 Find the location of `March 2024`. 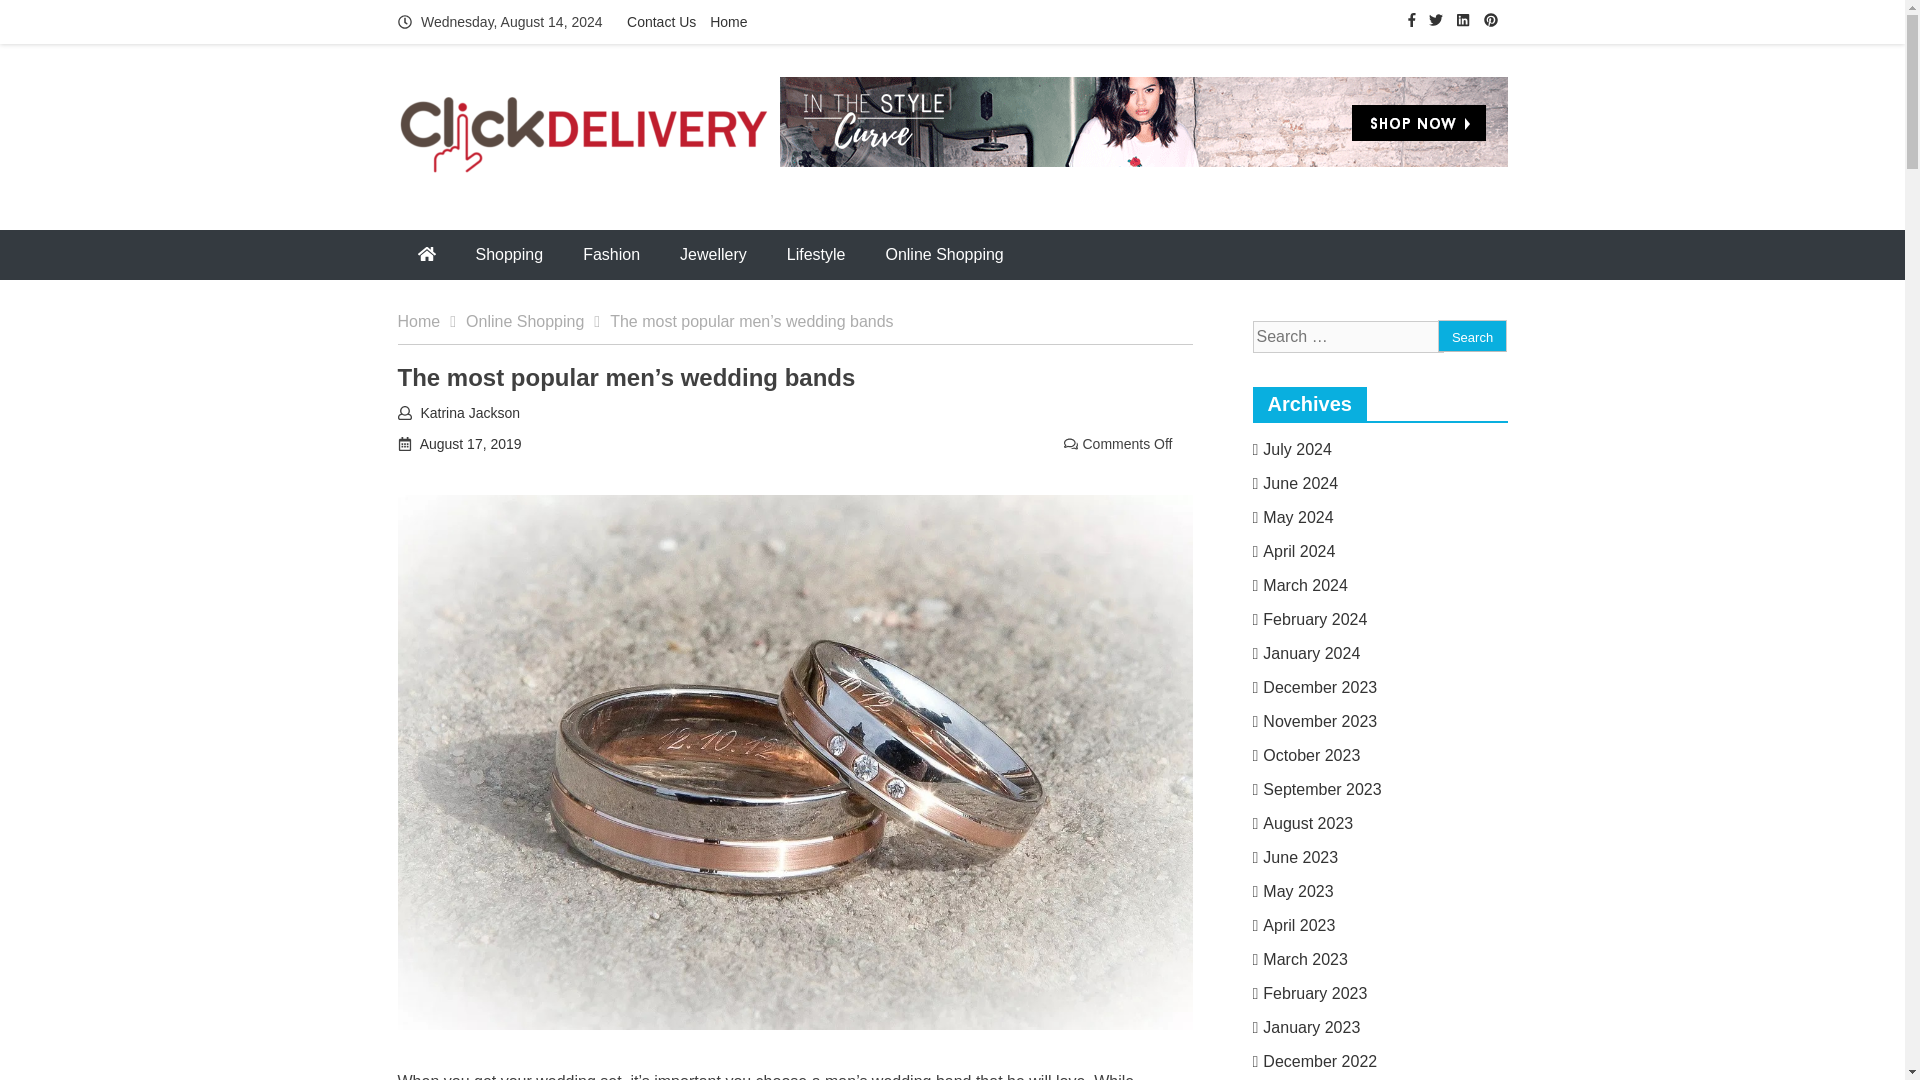

March 2024 is located at coordinates (1299, 585).